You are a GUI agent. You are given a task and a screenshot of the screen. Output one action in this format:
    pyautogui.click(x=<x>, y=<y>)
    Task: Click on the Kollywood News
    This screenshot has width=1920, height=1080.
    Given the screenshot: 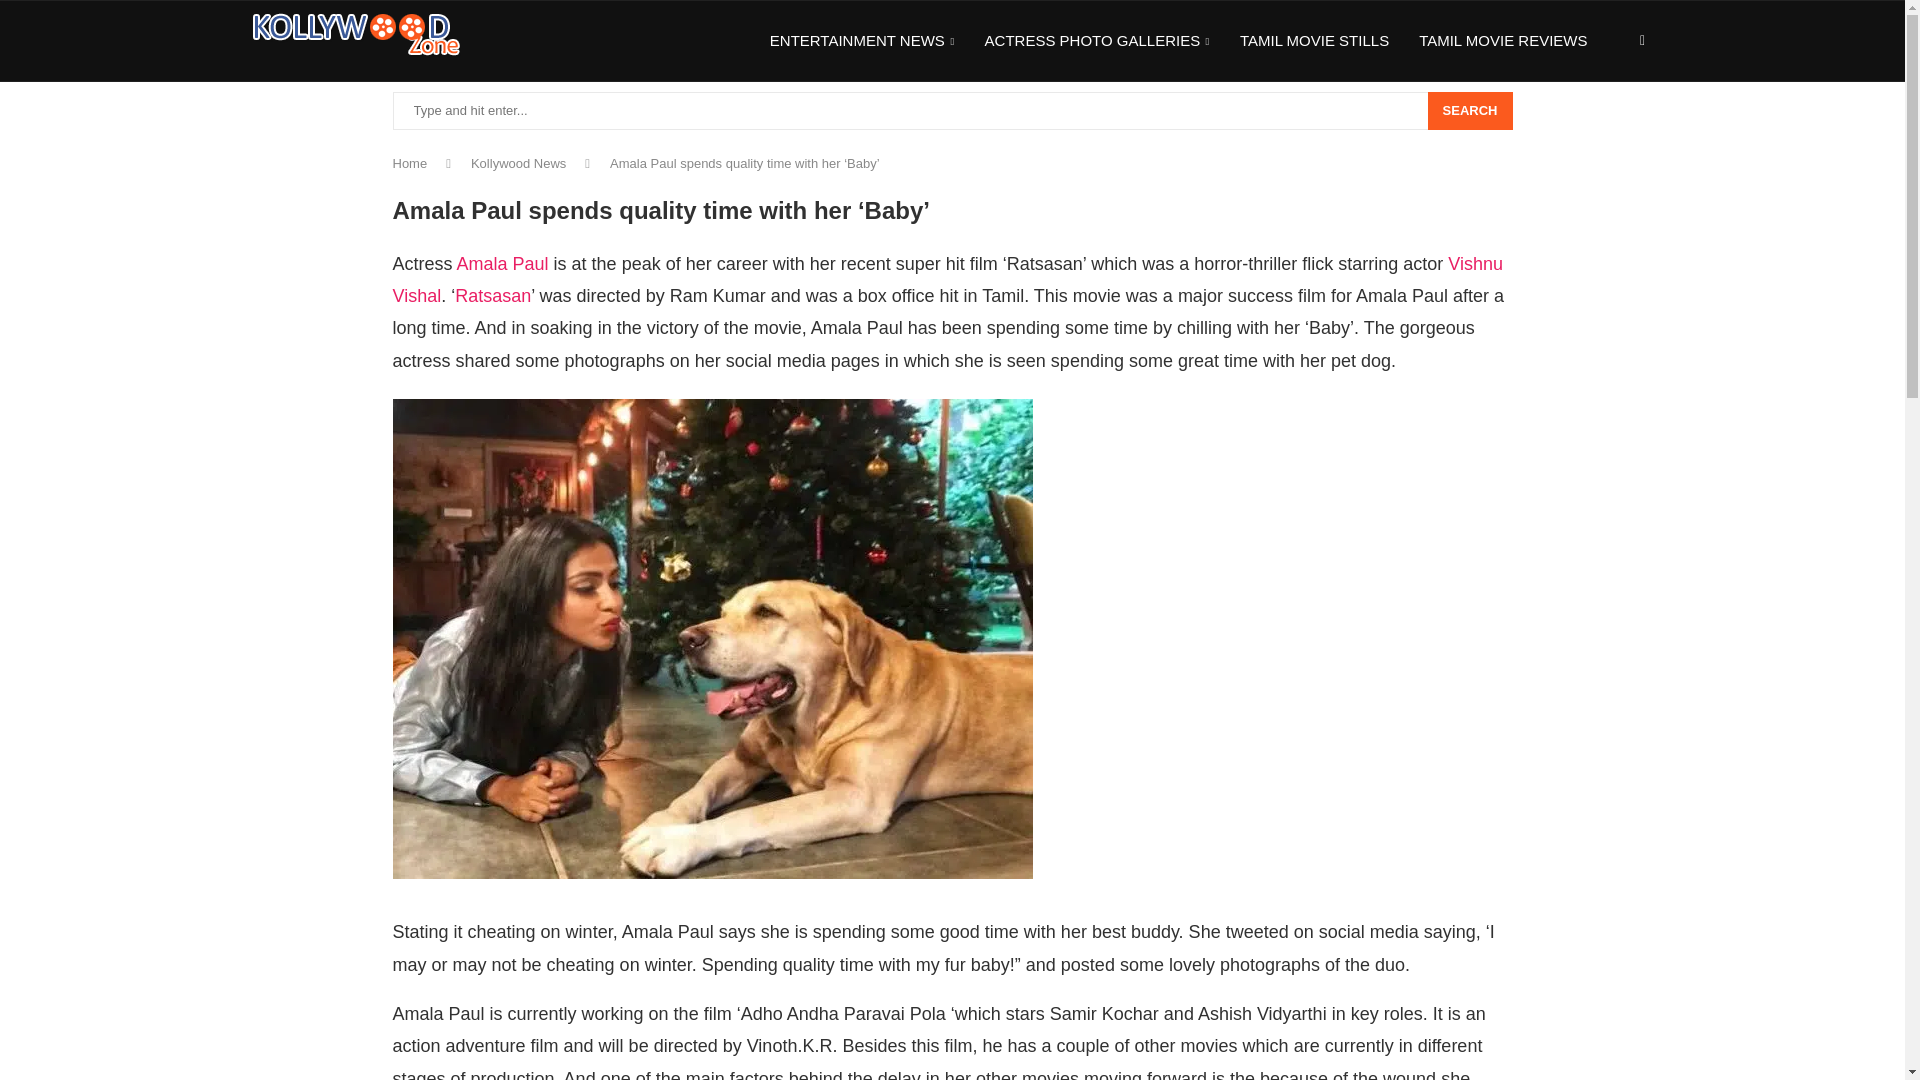 What is the action you would take?
    pyautogui.click(x=518, y=162)
    